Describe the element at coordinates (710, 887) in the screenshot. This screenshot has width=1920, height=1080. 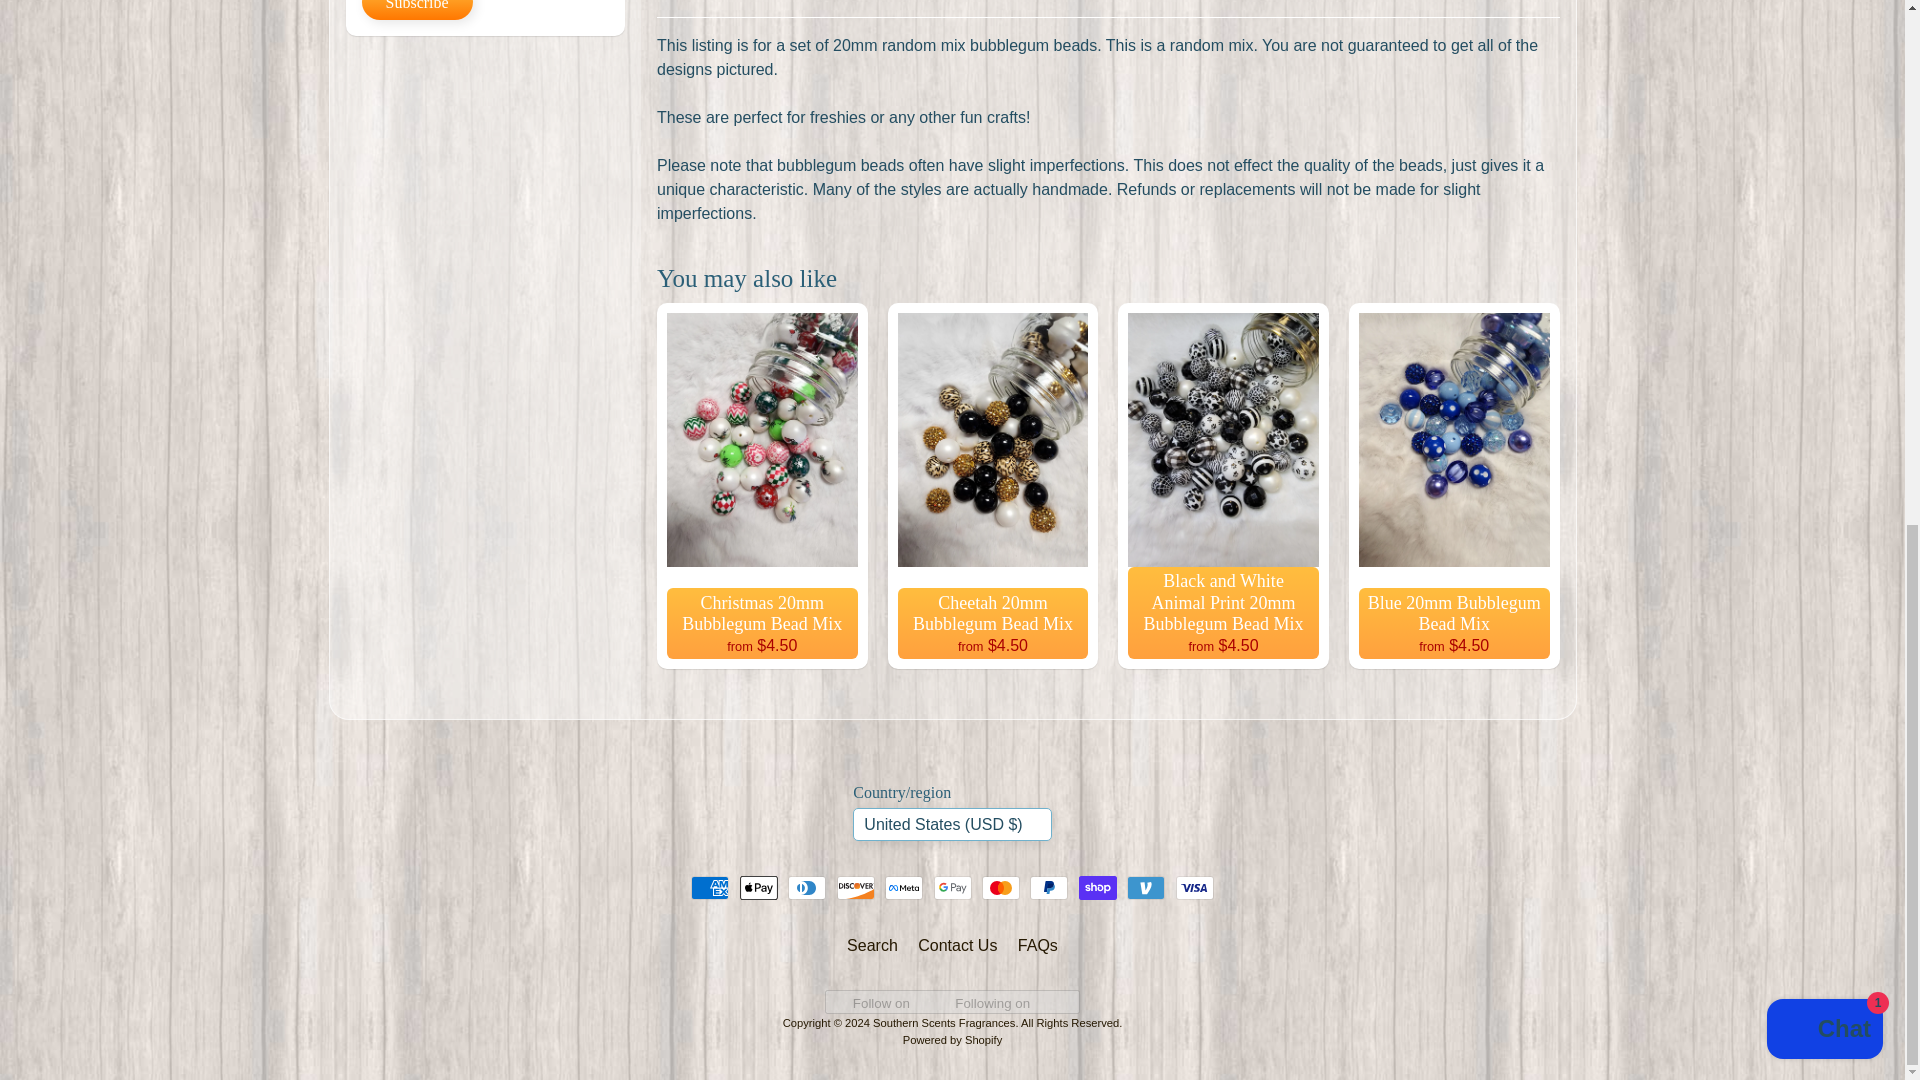
I see `American Express` at that location.